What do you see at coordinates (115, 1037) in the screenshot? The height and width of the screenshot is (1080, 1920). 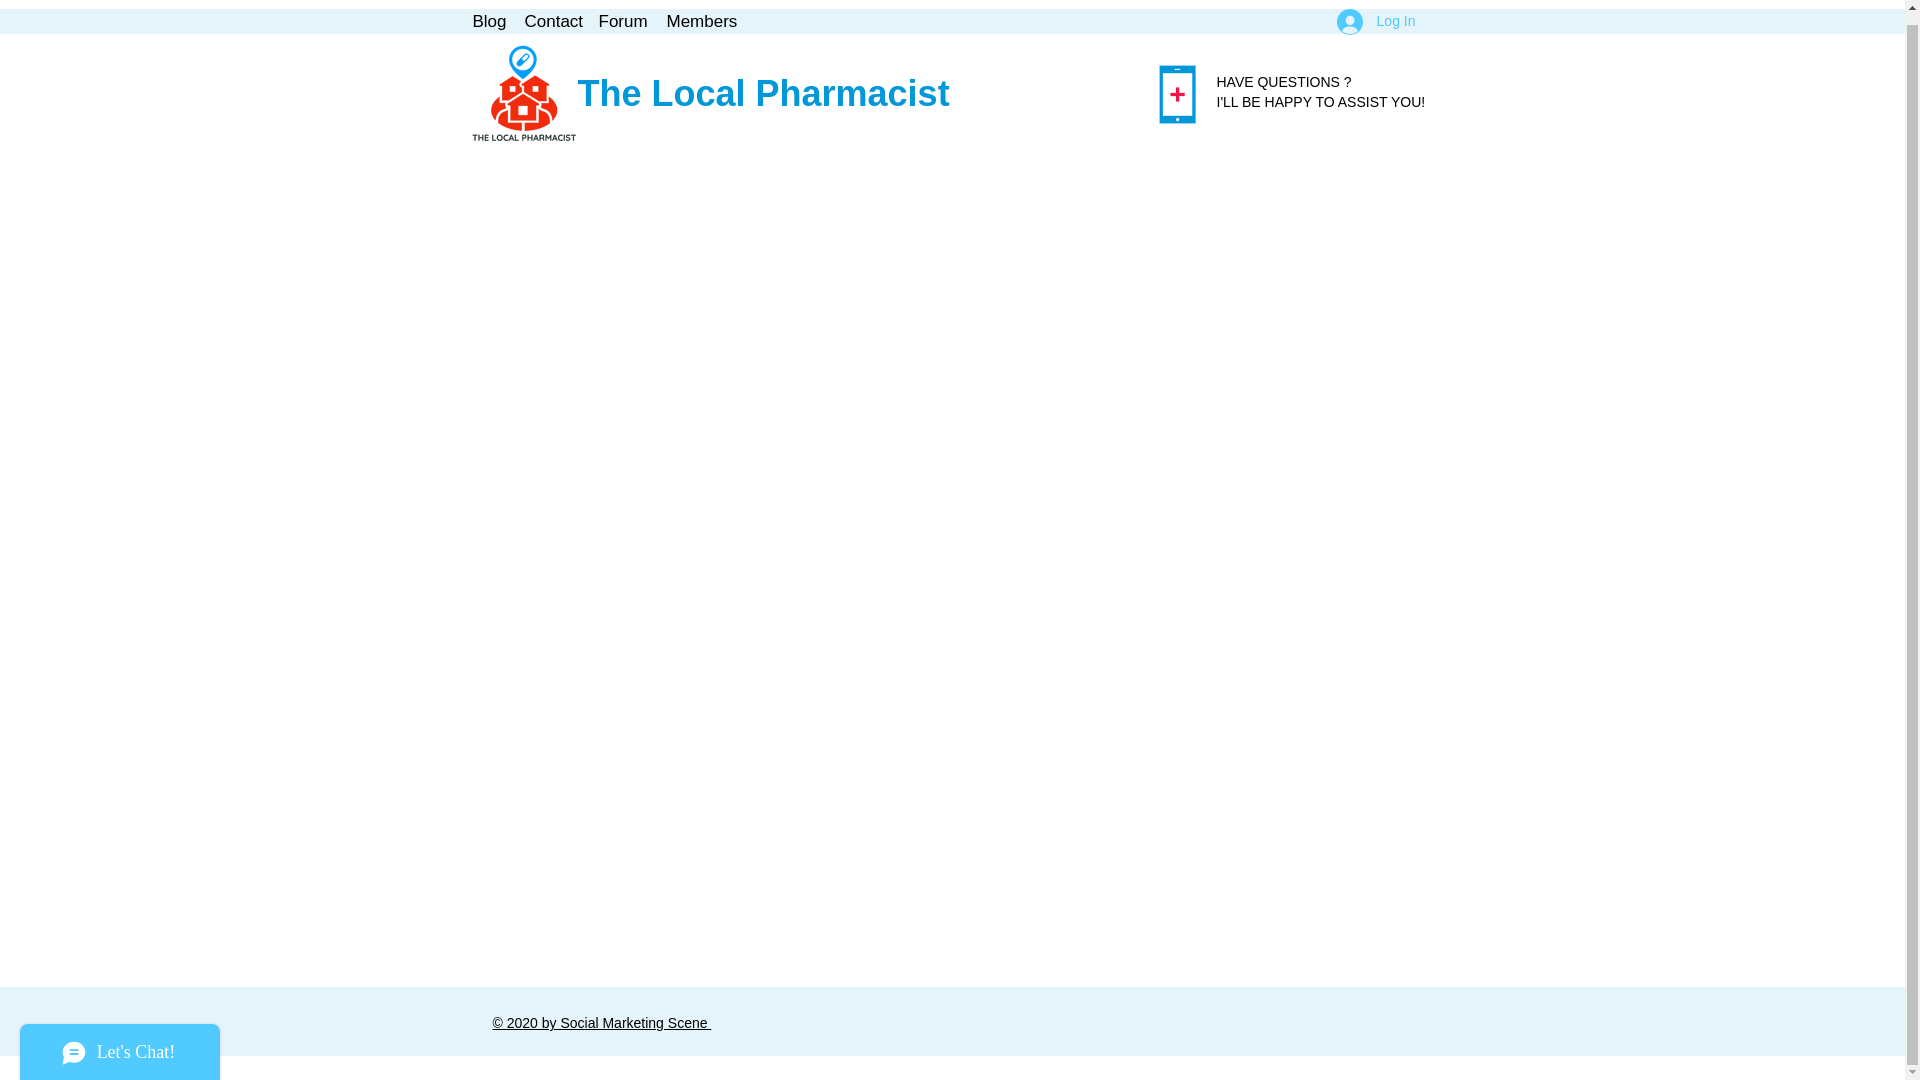 I see `Wix Chat` at bounding box center [115, 1037].